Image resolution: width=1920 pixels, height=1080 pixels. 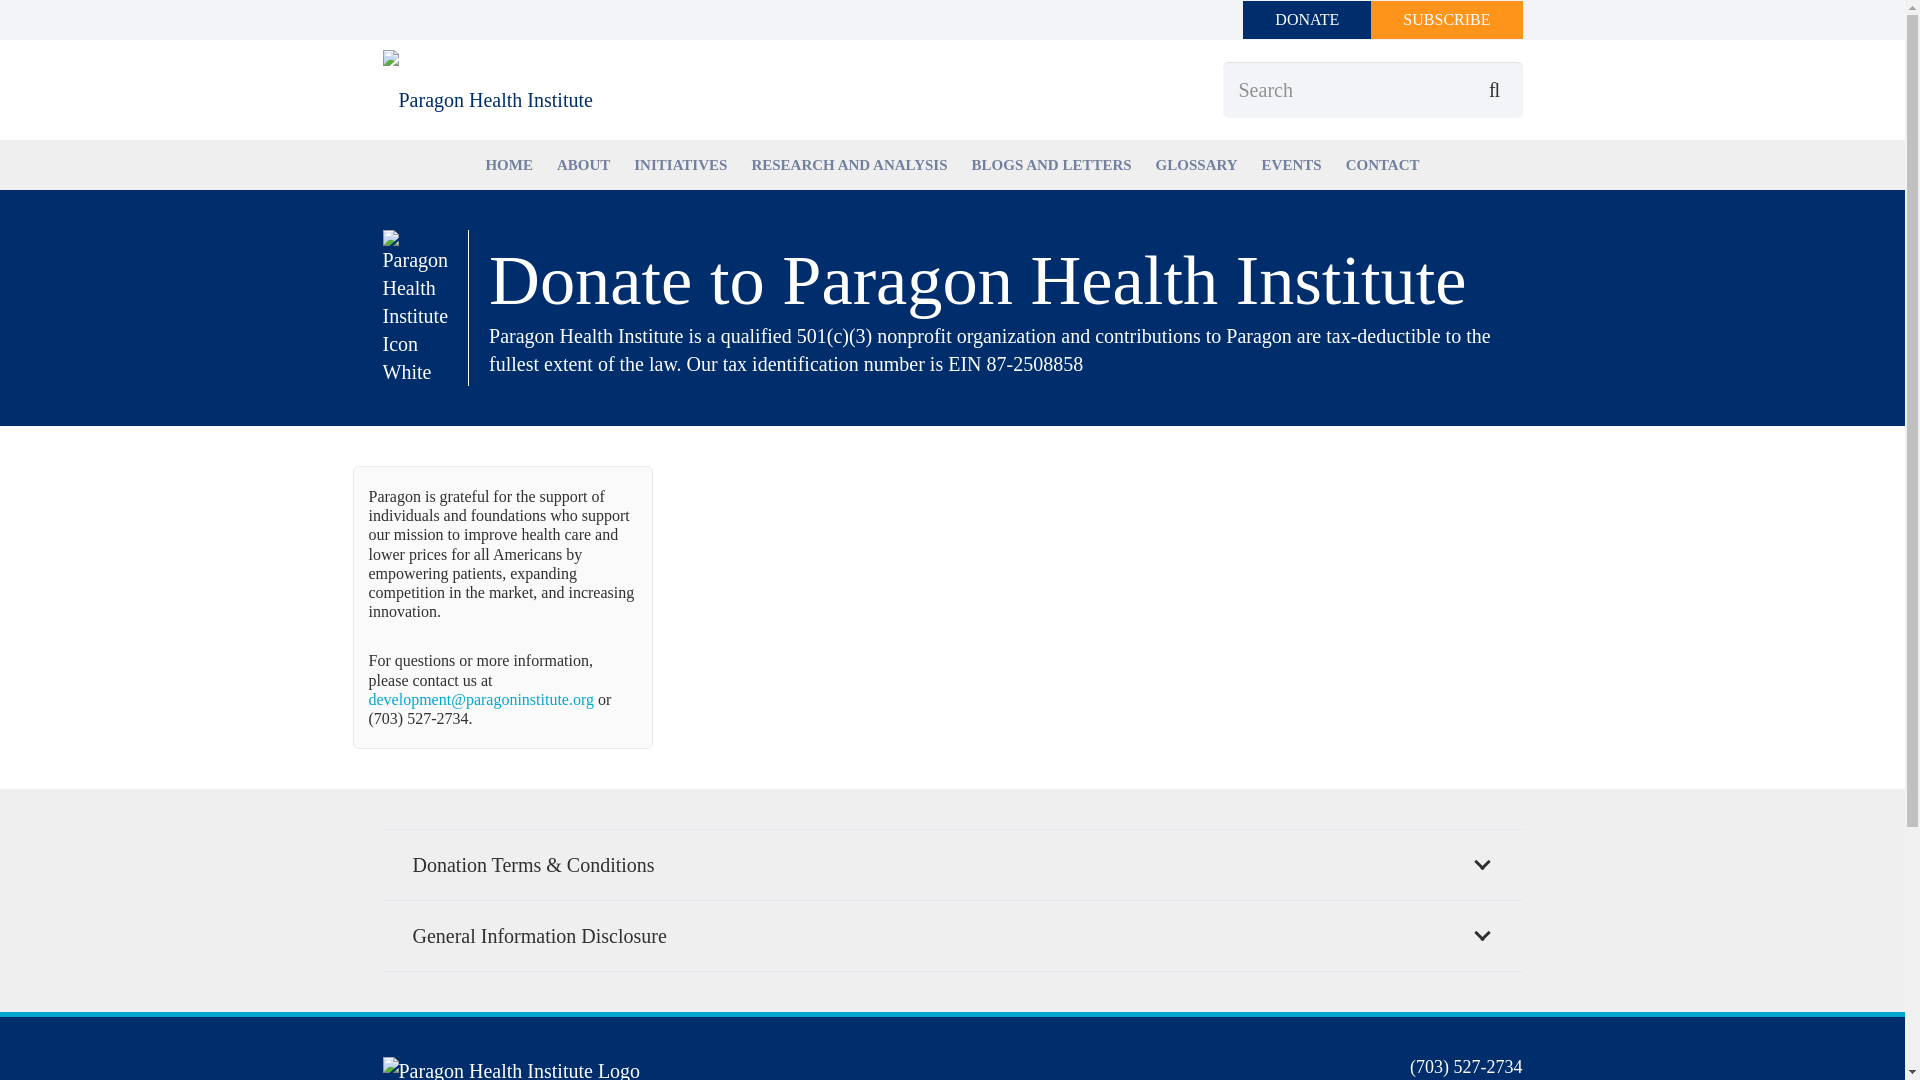 I want to click on ABOUT, so click(x=584, y=164).